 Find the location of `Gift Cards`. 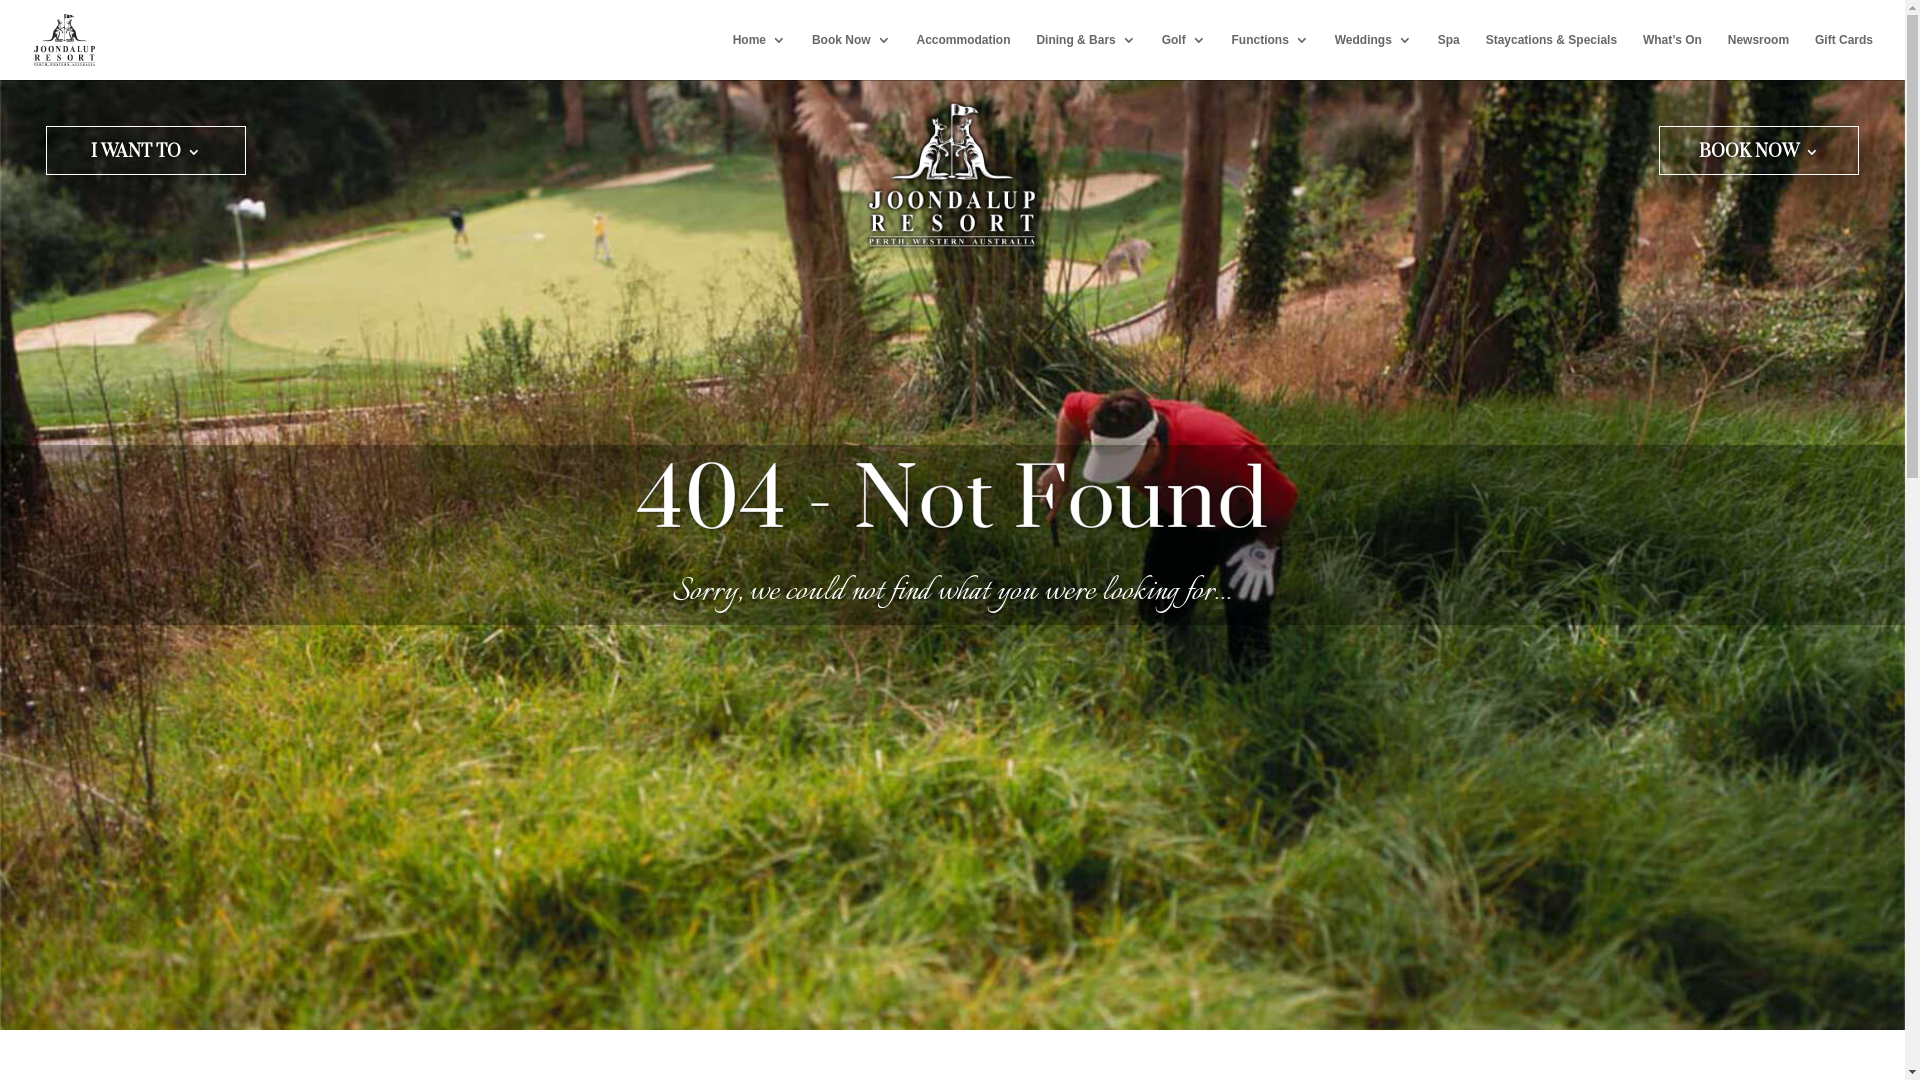

Gift Cards is located at coordinates (1844, 56).